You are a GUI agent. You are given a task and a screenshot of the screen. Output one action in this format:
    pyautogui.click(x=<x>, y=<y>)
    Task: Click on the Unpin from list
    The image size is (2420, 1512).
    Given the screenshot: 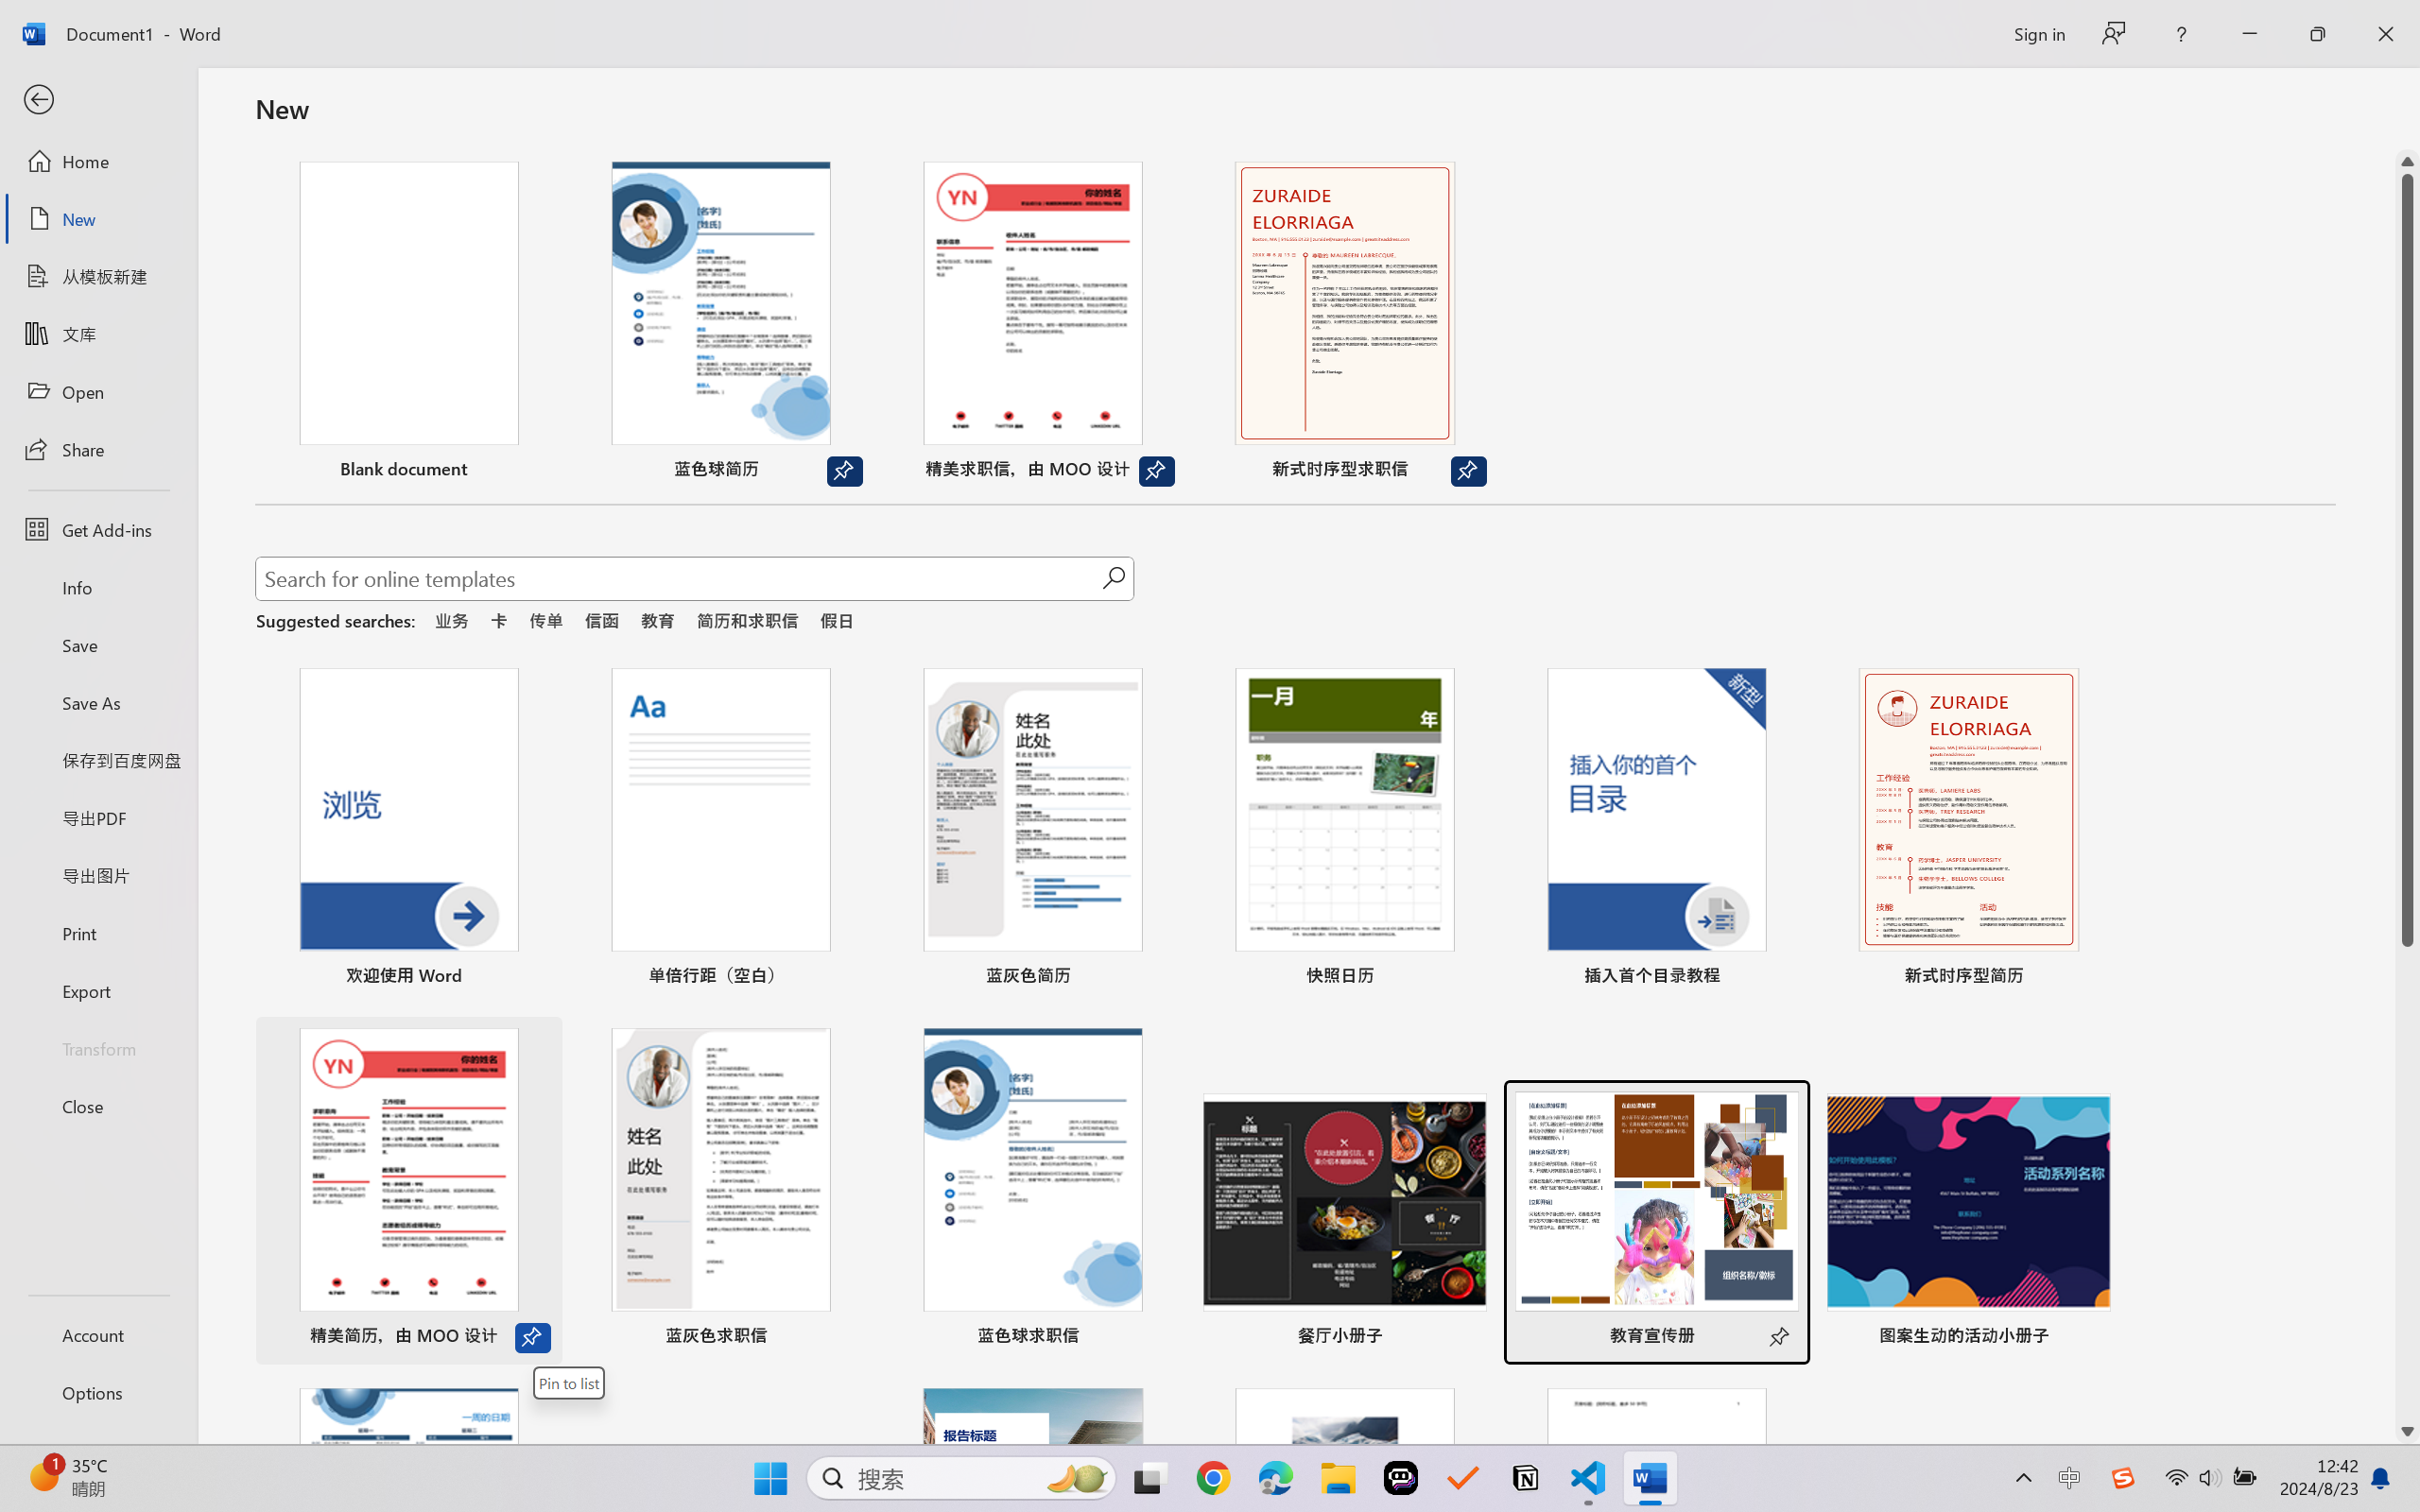 What is the action you would take?
    pyautogui.click(x=1469, y=472)
    